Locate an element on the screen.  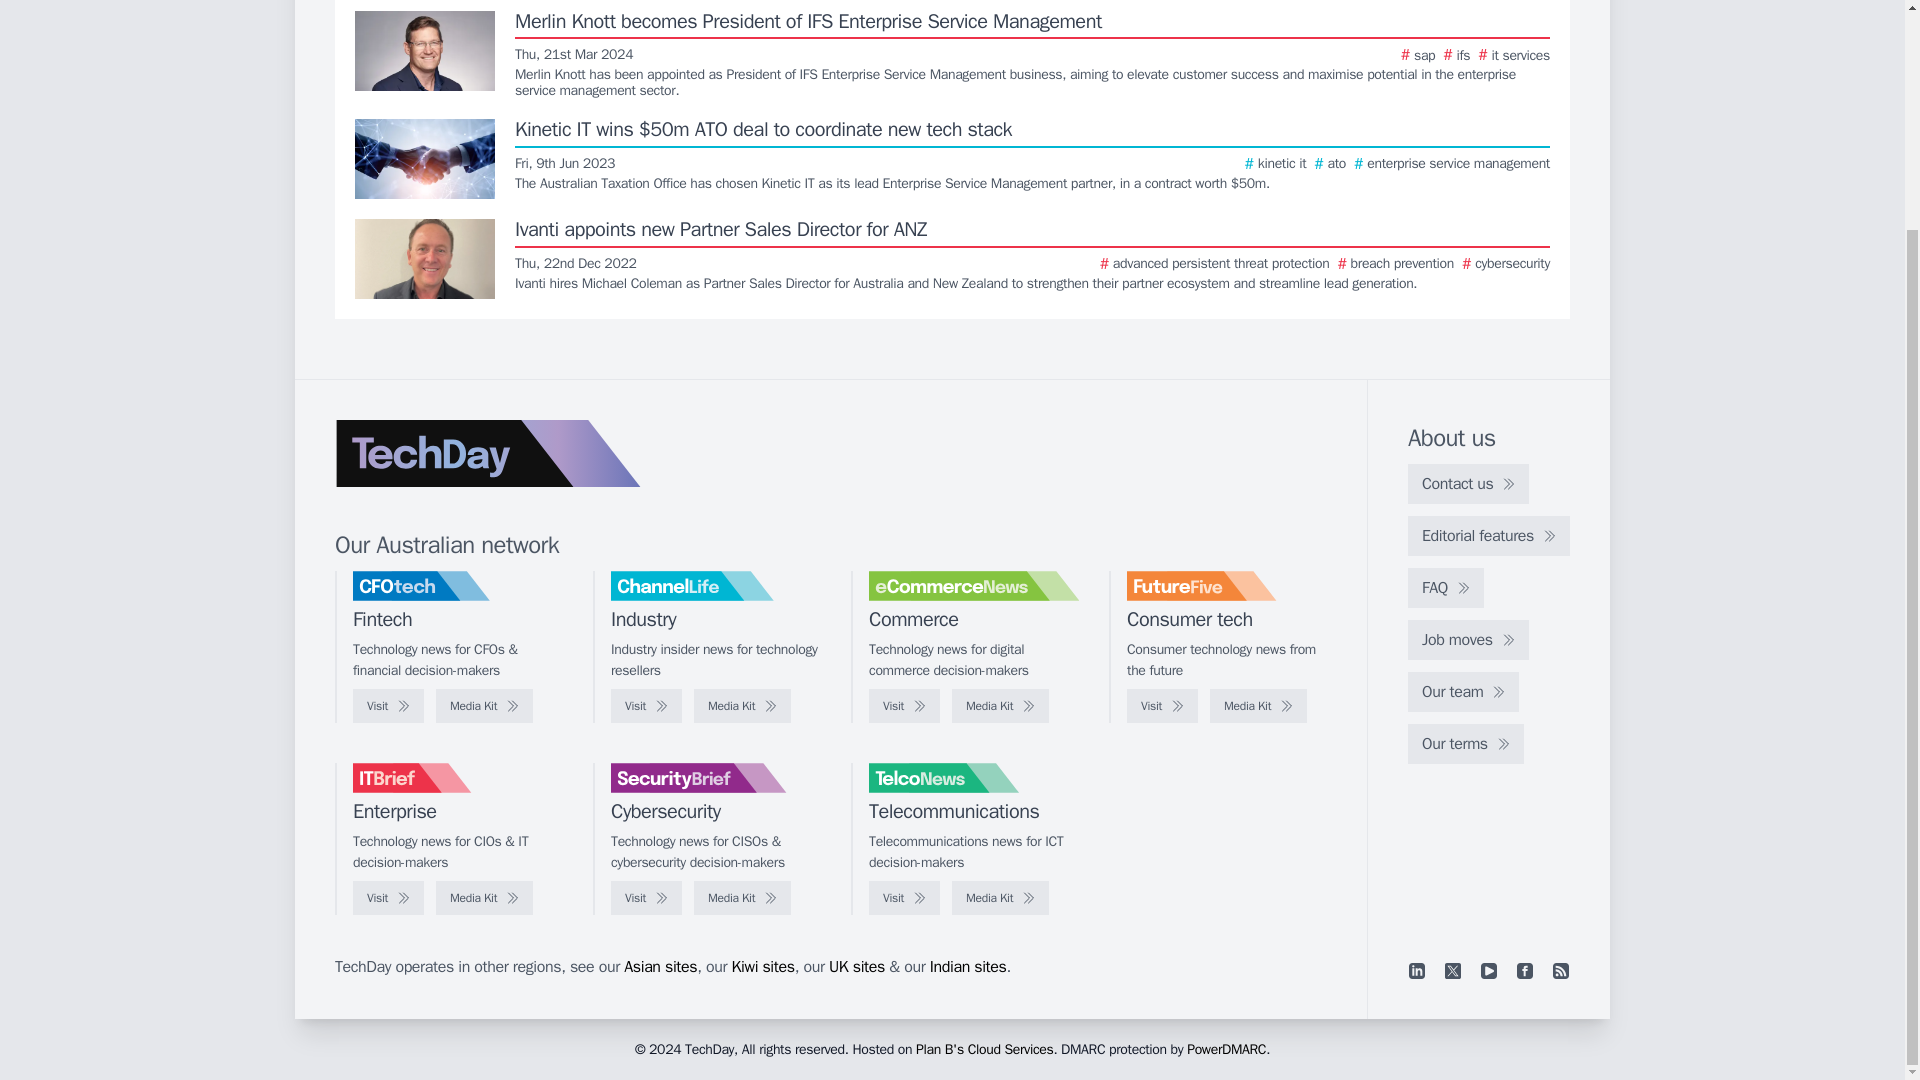
Media Kit is located at coordinates (484, 706).